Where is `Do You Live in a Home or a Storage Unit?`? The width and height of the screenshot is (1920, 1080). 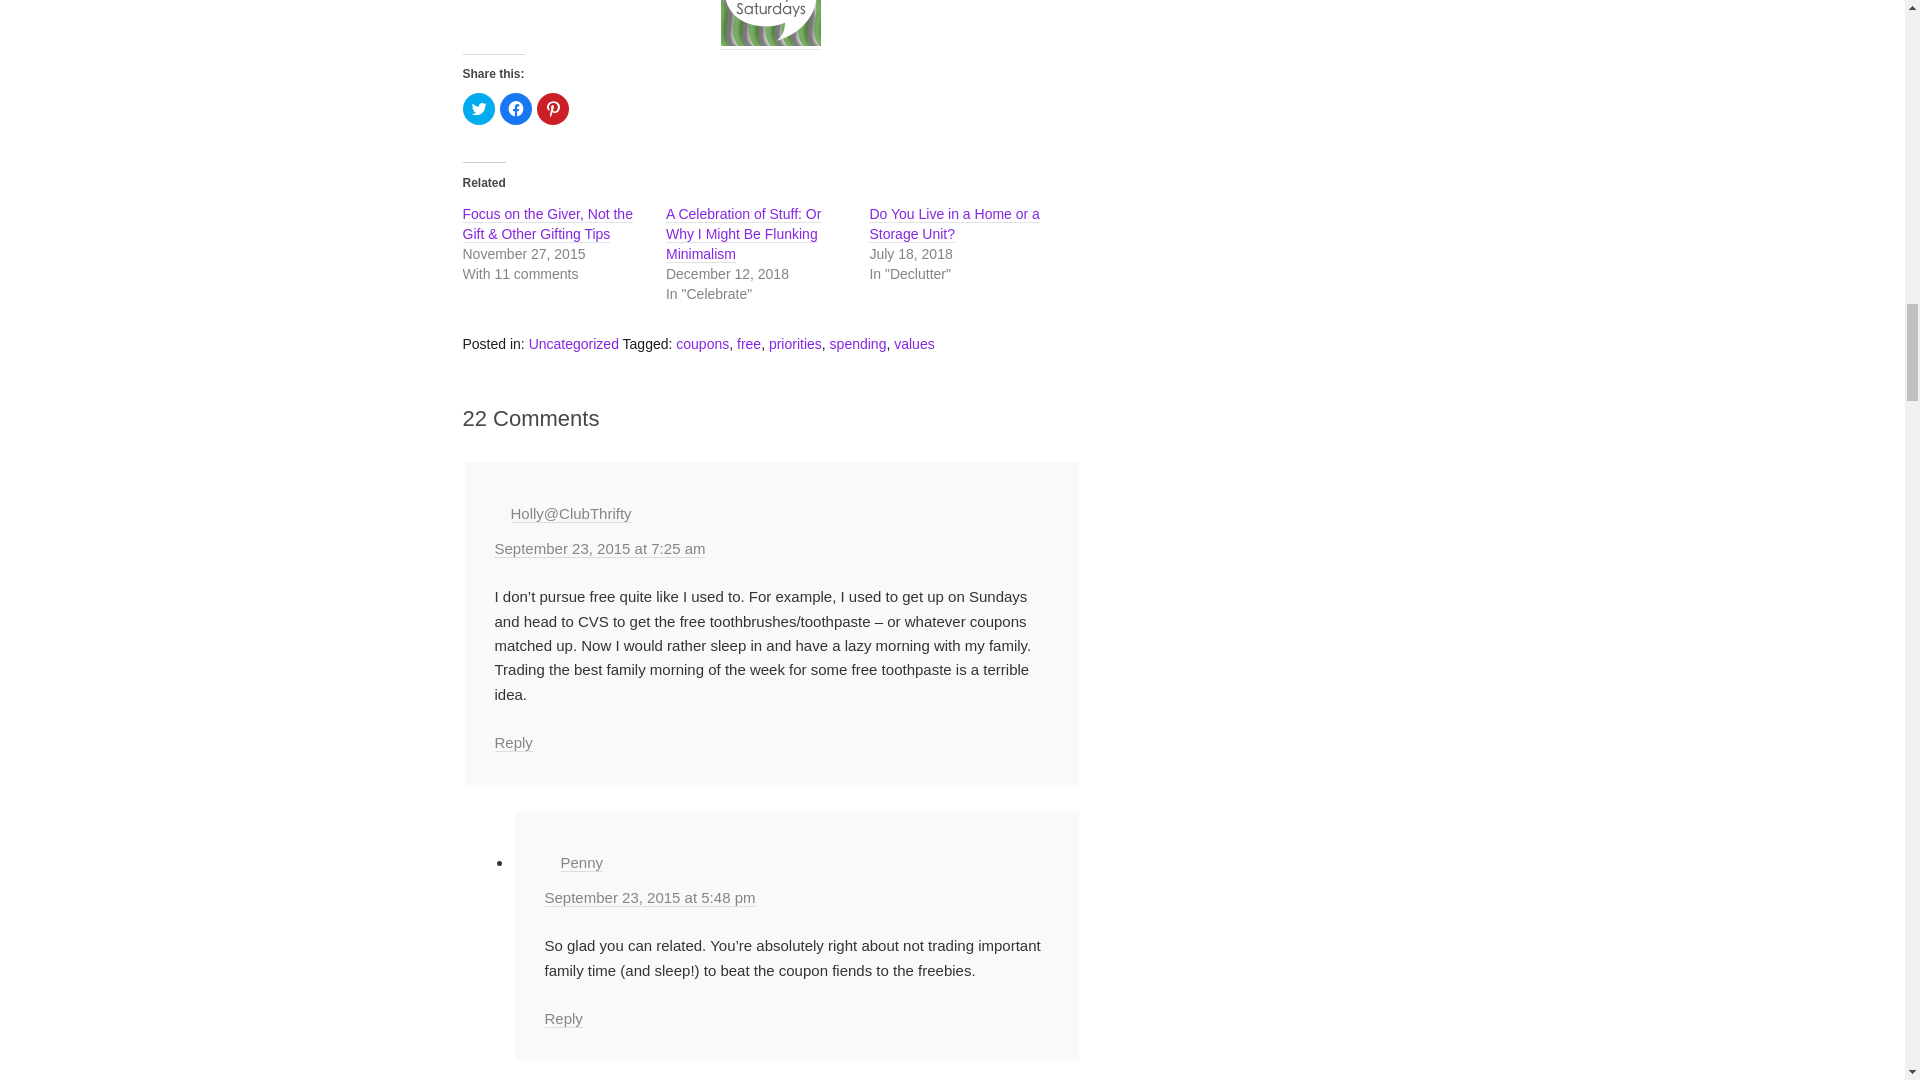
Do You Live in a Home or a Storage Unit? is located at coordinates (954, 224).